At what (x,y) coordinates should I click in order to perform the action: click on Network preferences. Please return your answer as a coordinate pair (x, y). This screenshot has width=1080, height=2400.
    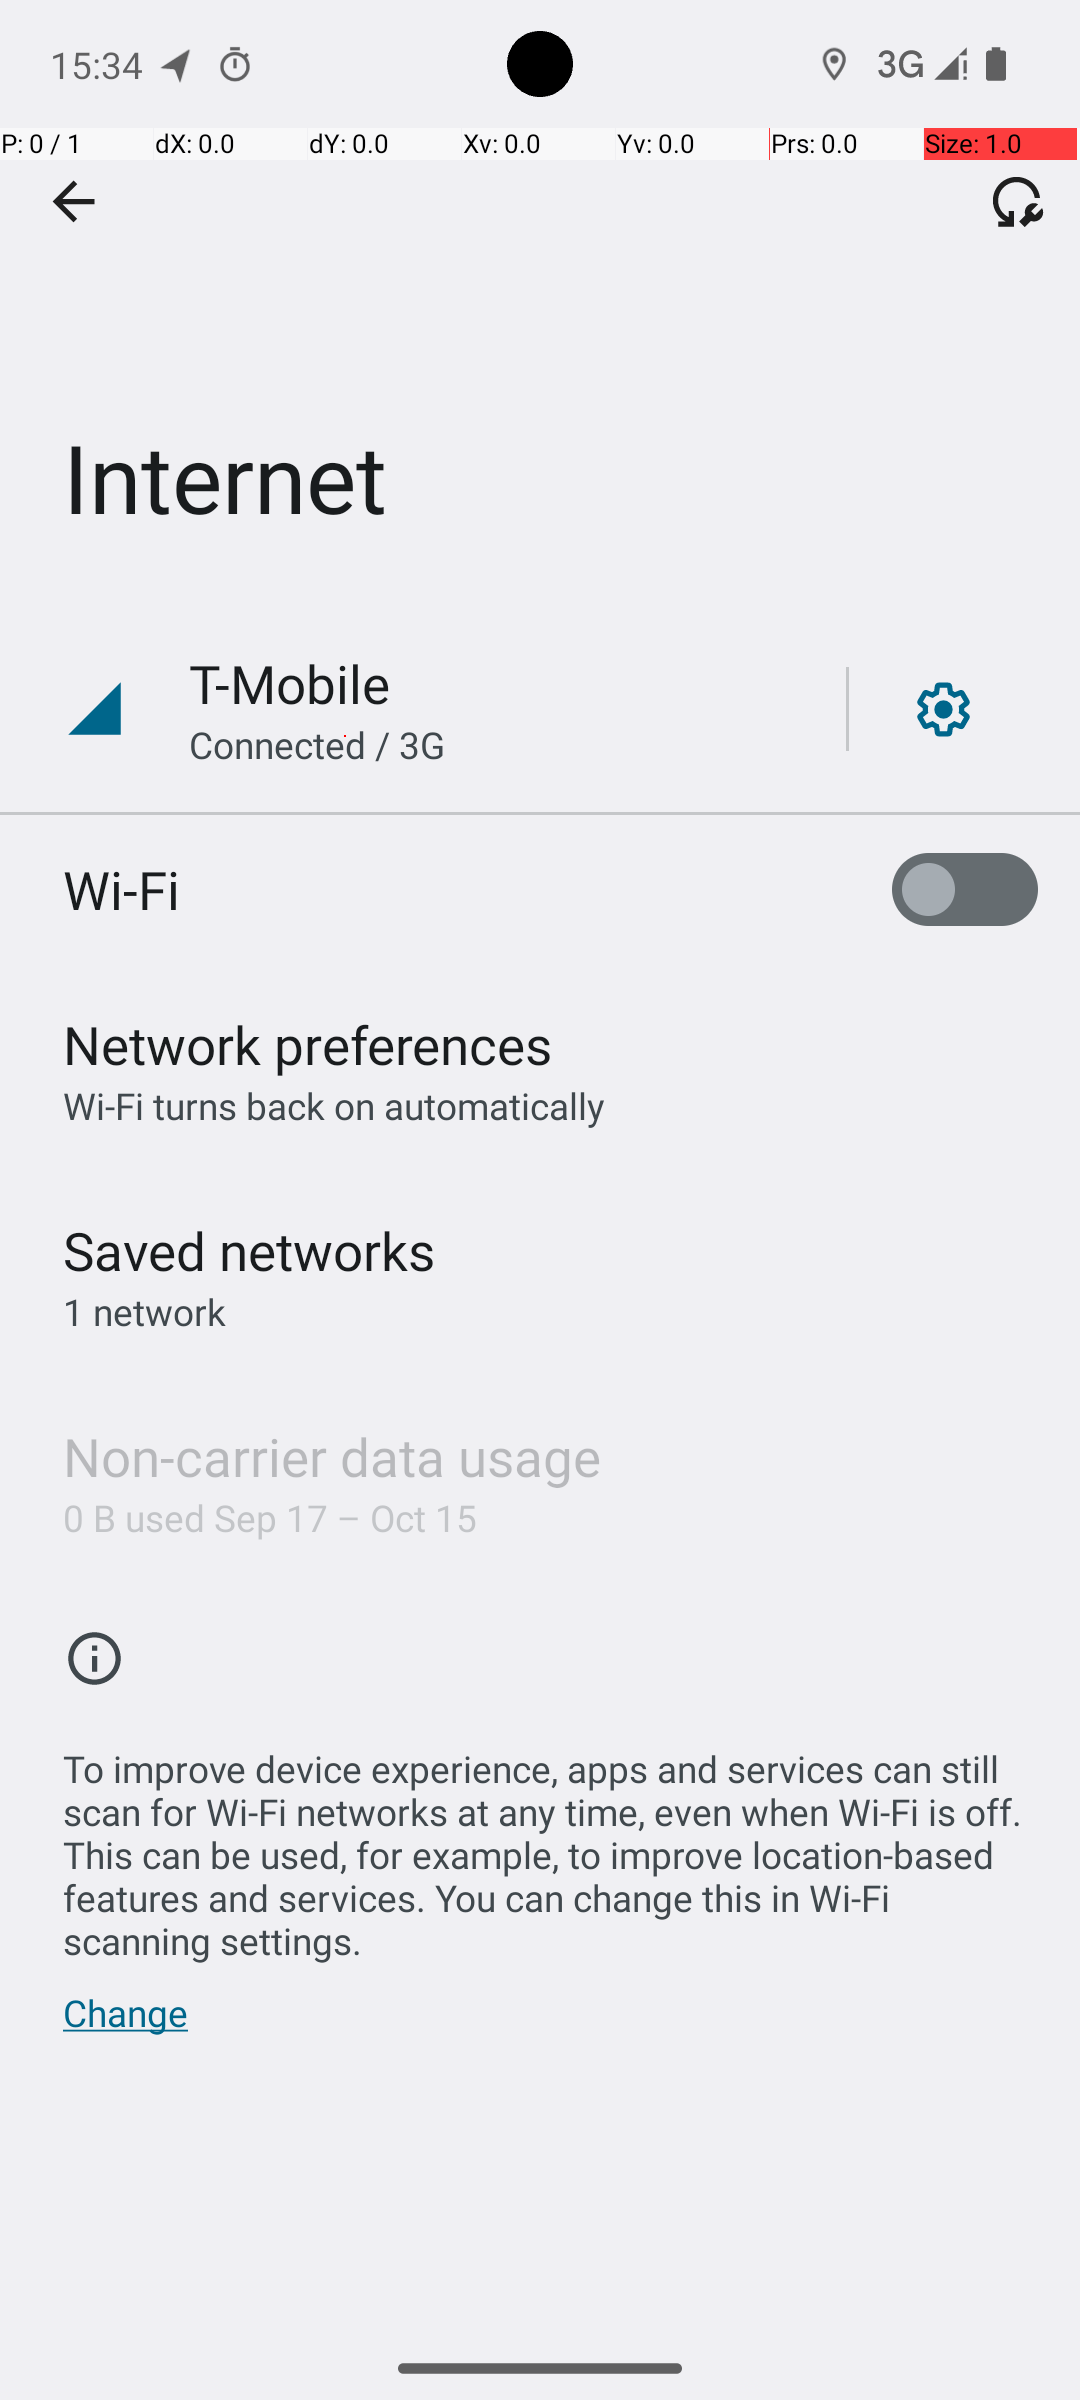
    Looking at the image, I should click on (308, 1044).